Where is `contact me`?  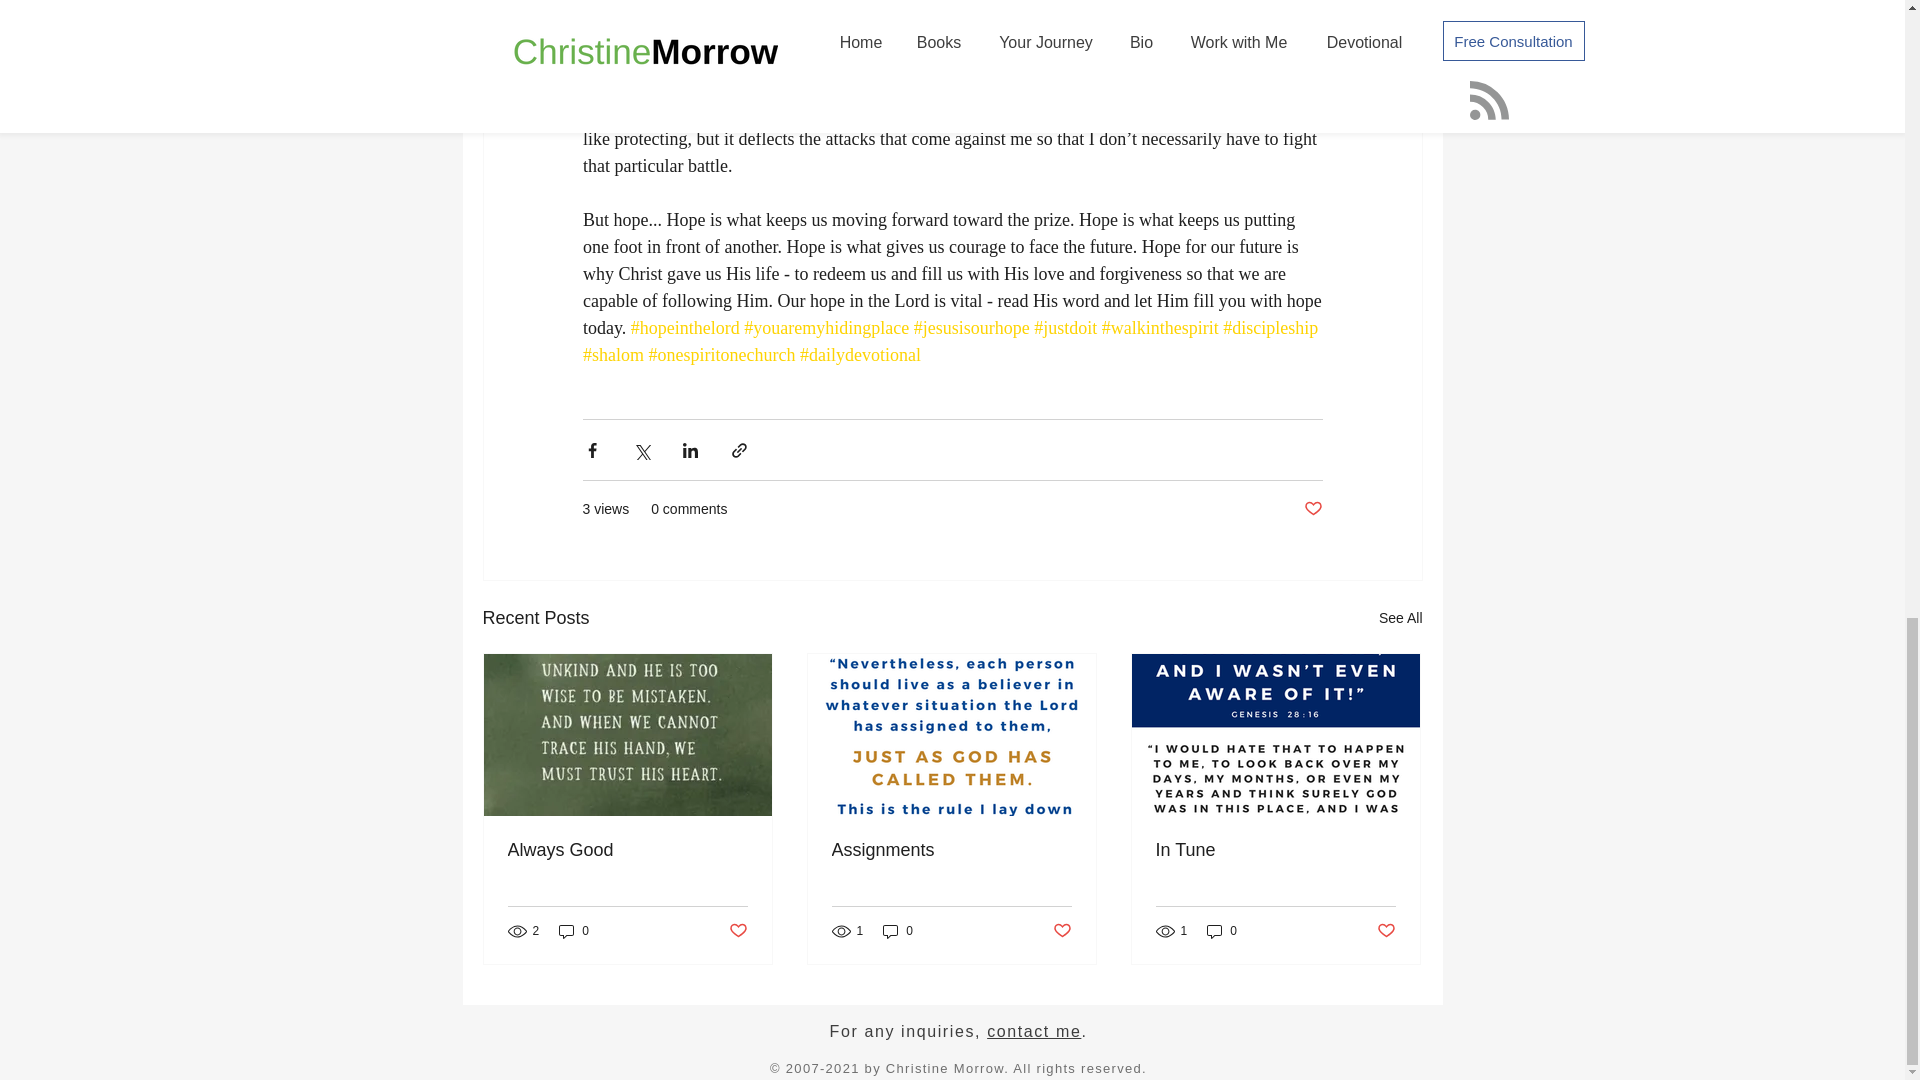 contact me is located at coordinates (1033, 1031).